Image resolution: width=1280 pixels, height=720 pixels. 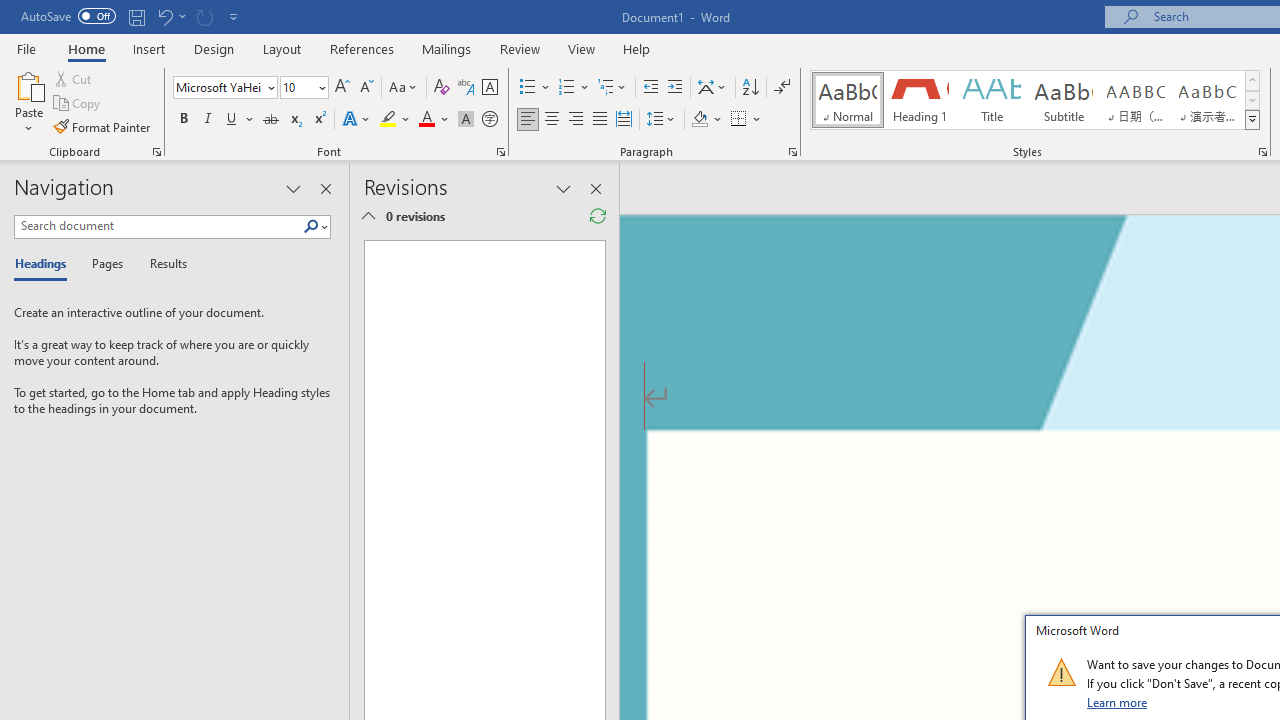 I want to click on Heading 1, so click(x=920, y=100).